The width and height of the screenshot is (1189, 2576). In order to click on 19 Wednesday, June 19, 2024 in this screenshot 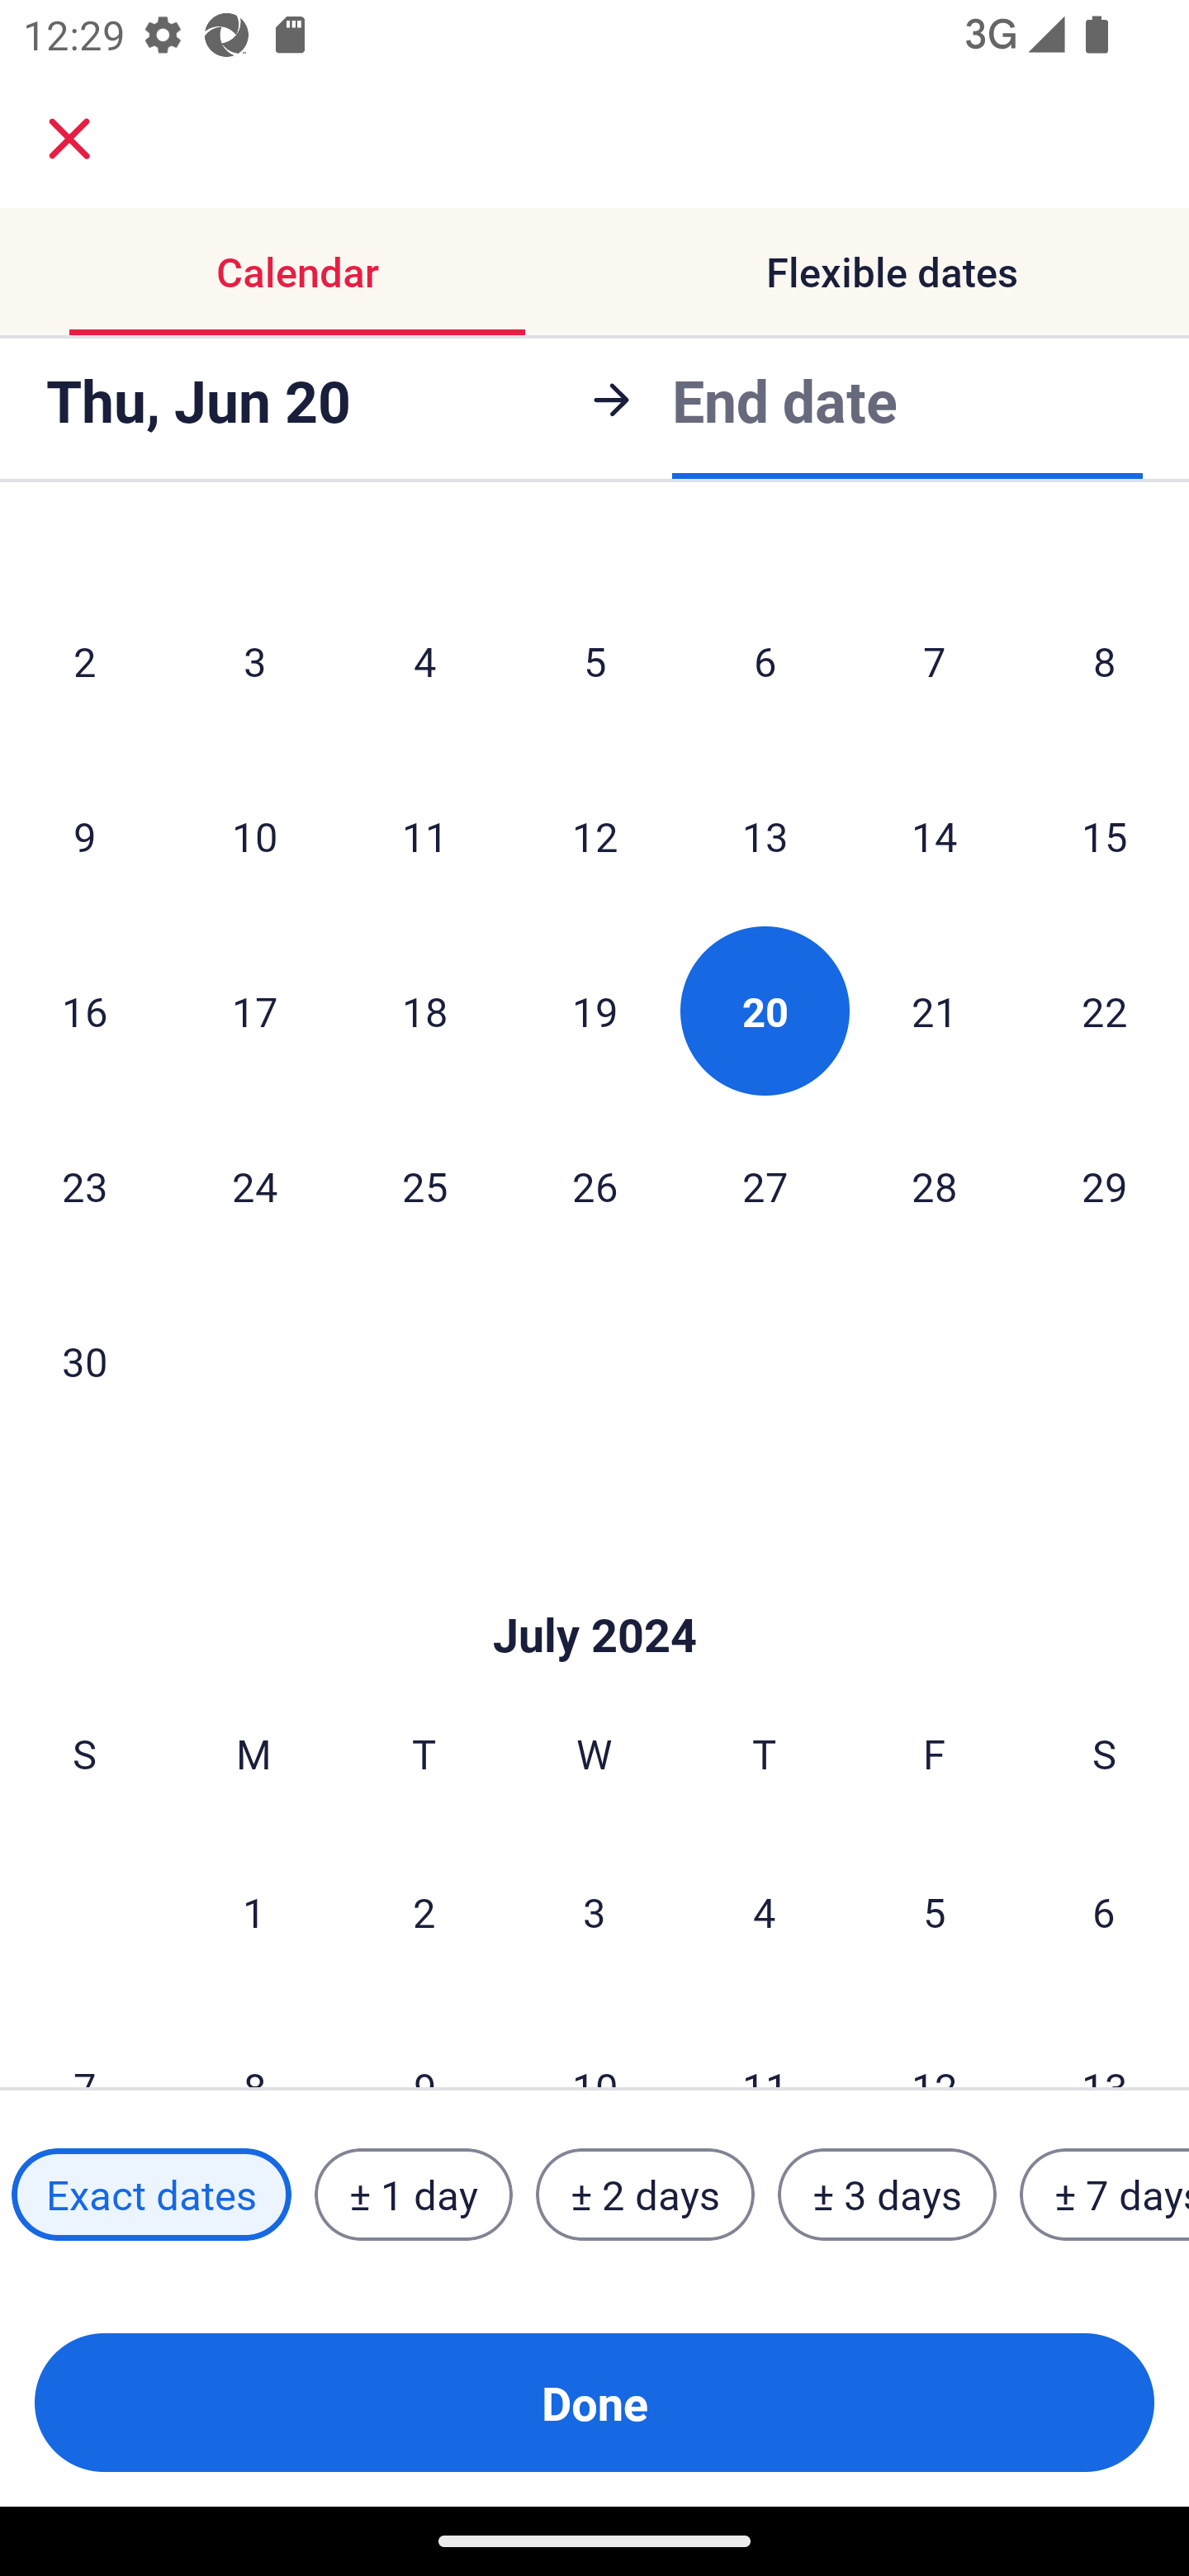, I will do `click(594, 1011)`.